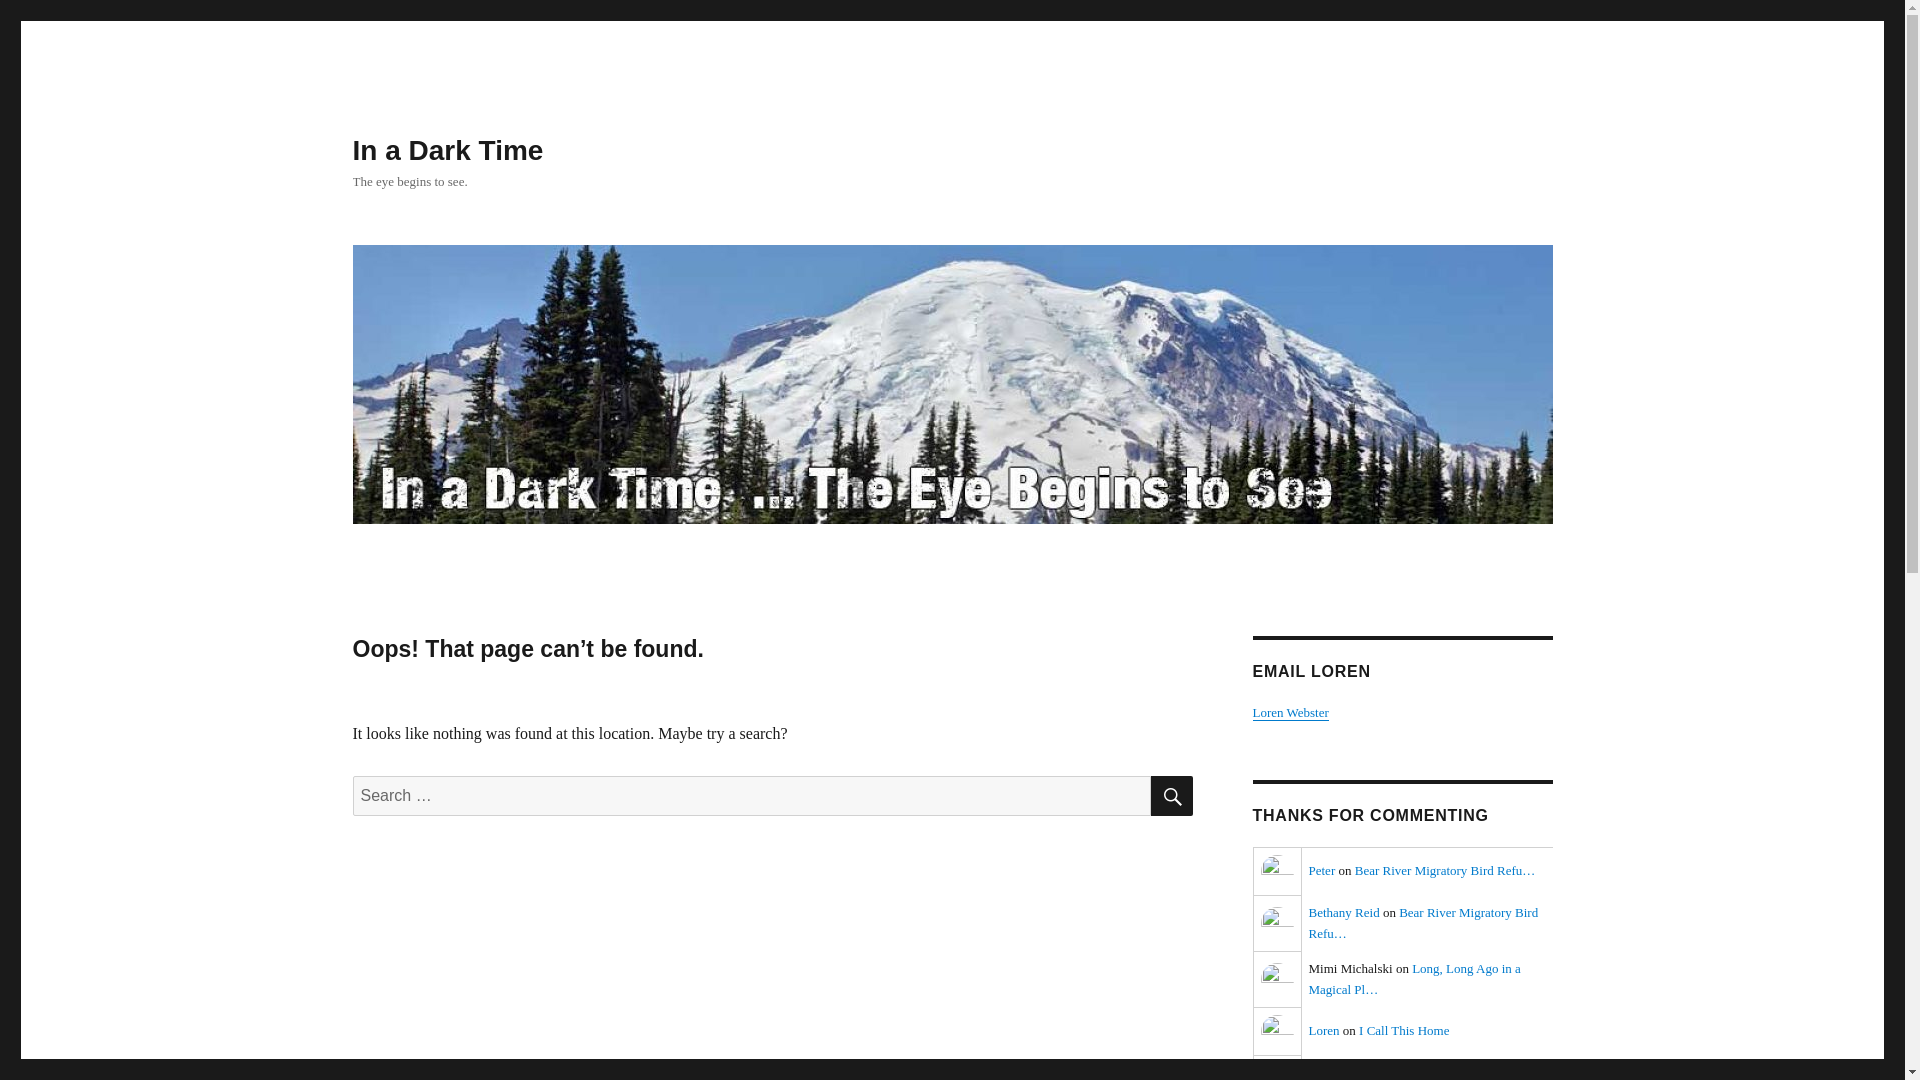 This screenshot has height=1080, width=1920. I want to click on Bethany Reid, so click(1342, 912).